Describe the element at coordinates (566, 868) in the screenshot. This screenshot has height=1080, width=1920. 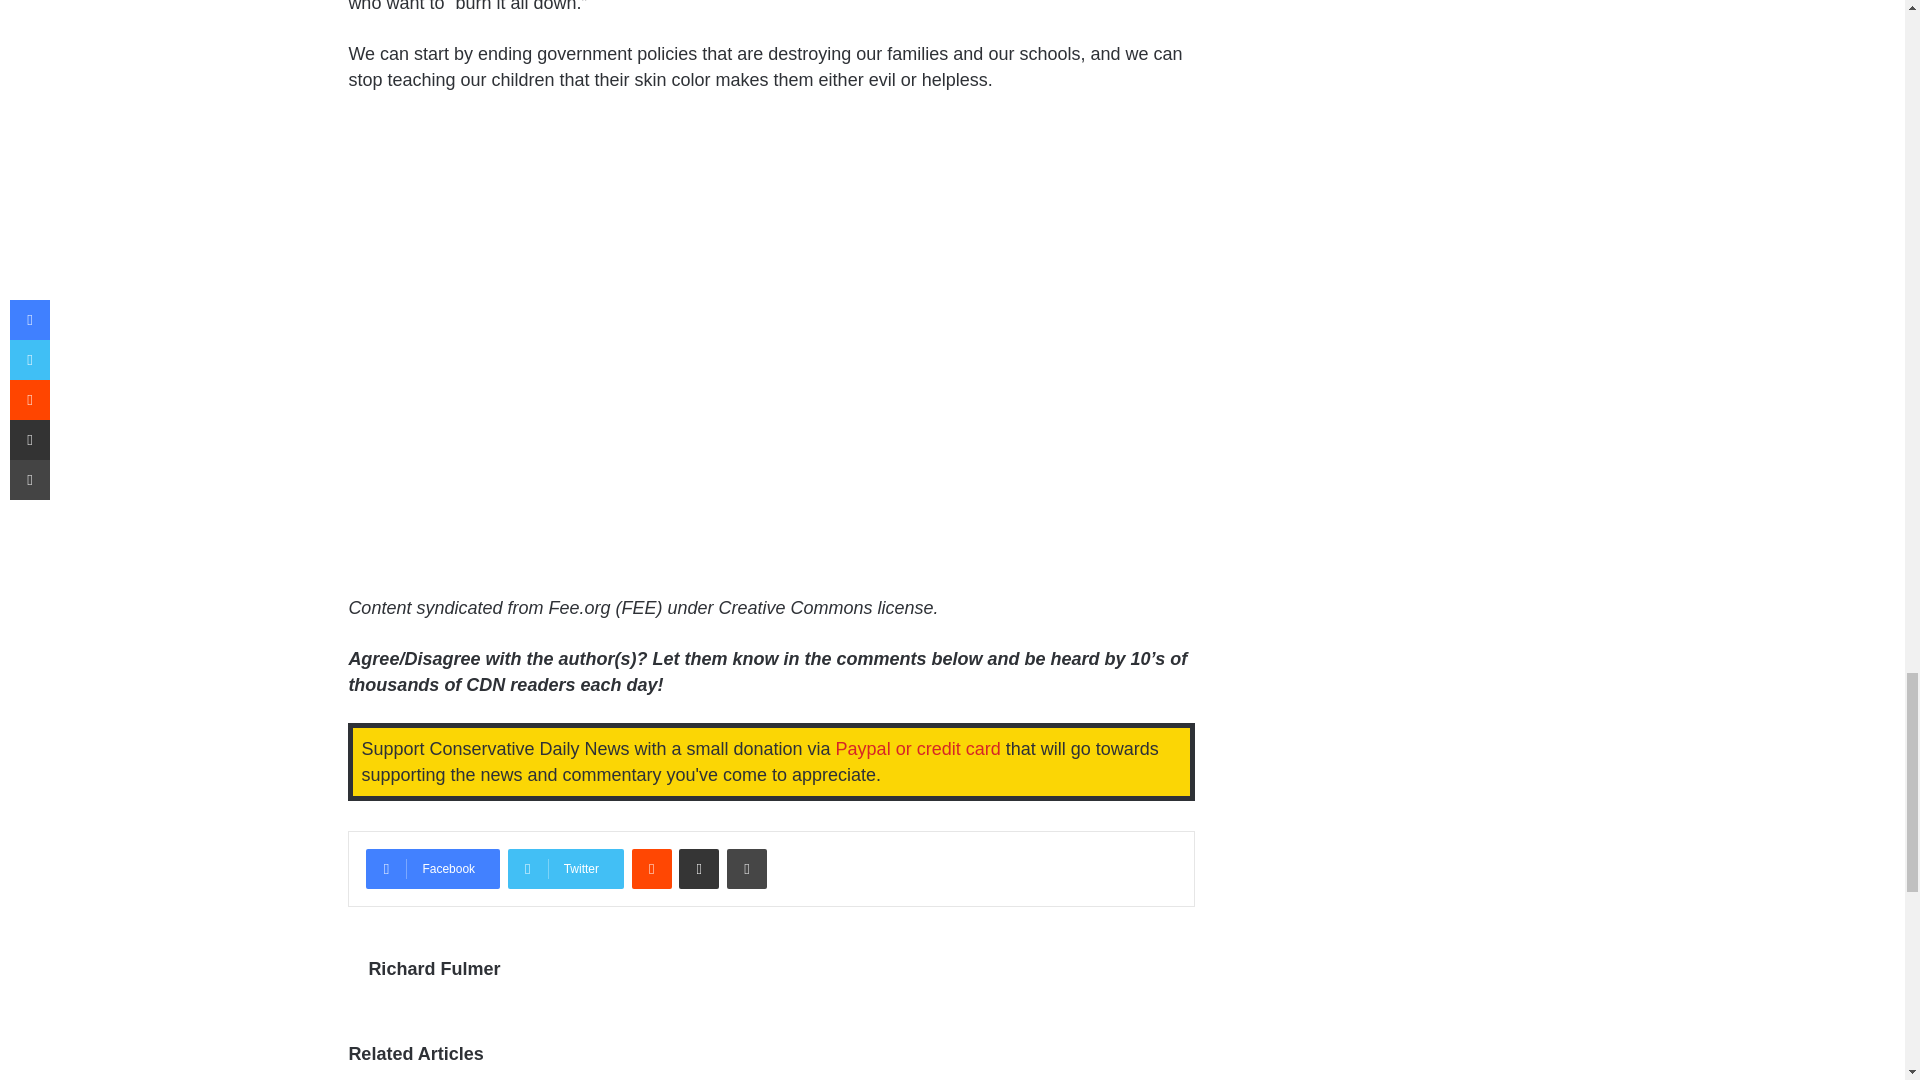
I see `Twitter` at that location.